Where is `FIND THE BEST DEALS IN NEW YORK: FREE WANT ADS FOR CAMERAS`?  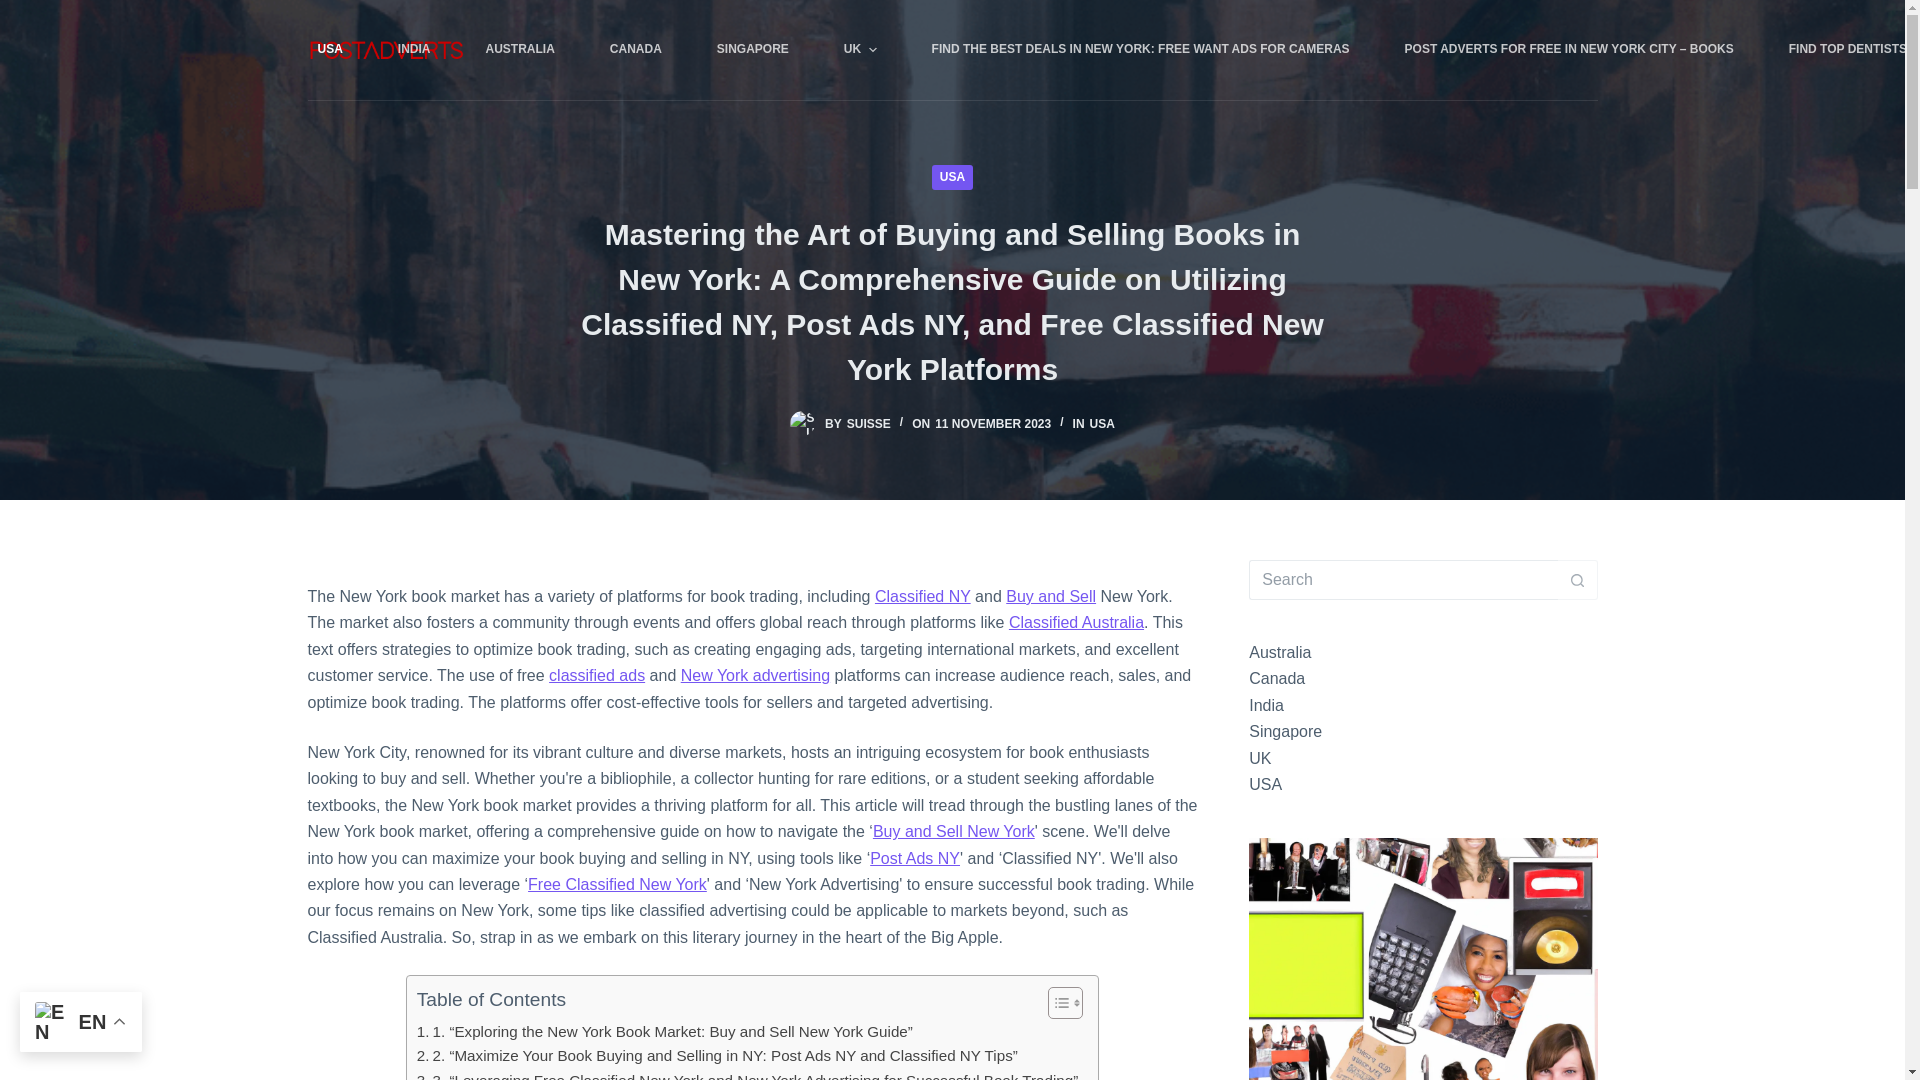 FIND THE BEST DEALS IN NEW YORK: FREE WANT ADS FOR CAMERAS is located at coordinates (1140, 50).